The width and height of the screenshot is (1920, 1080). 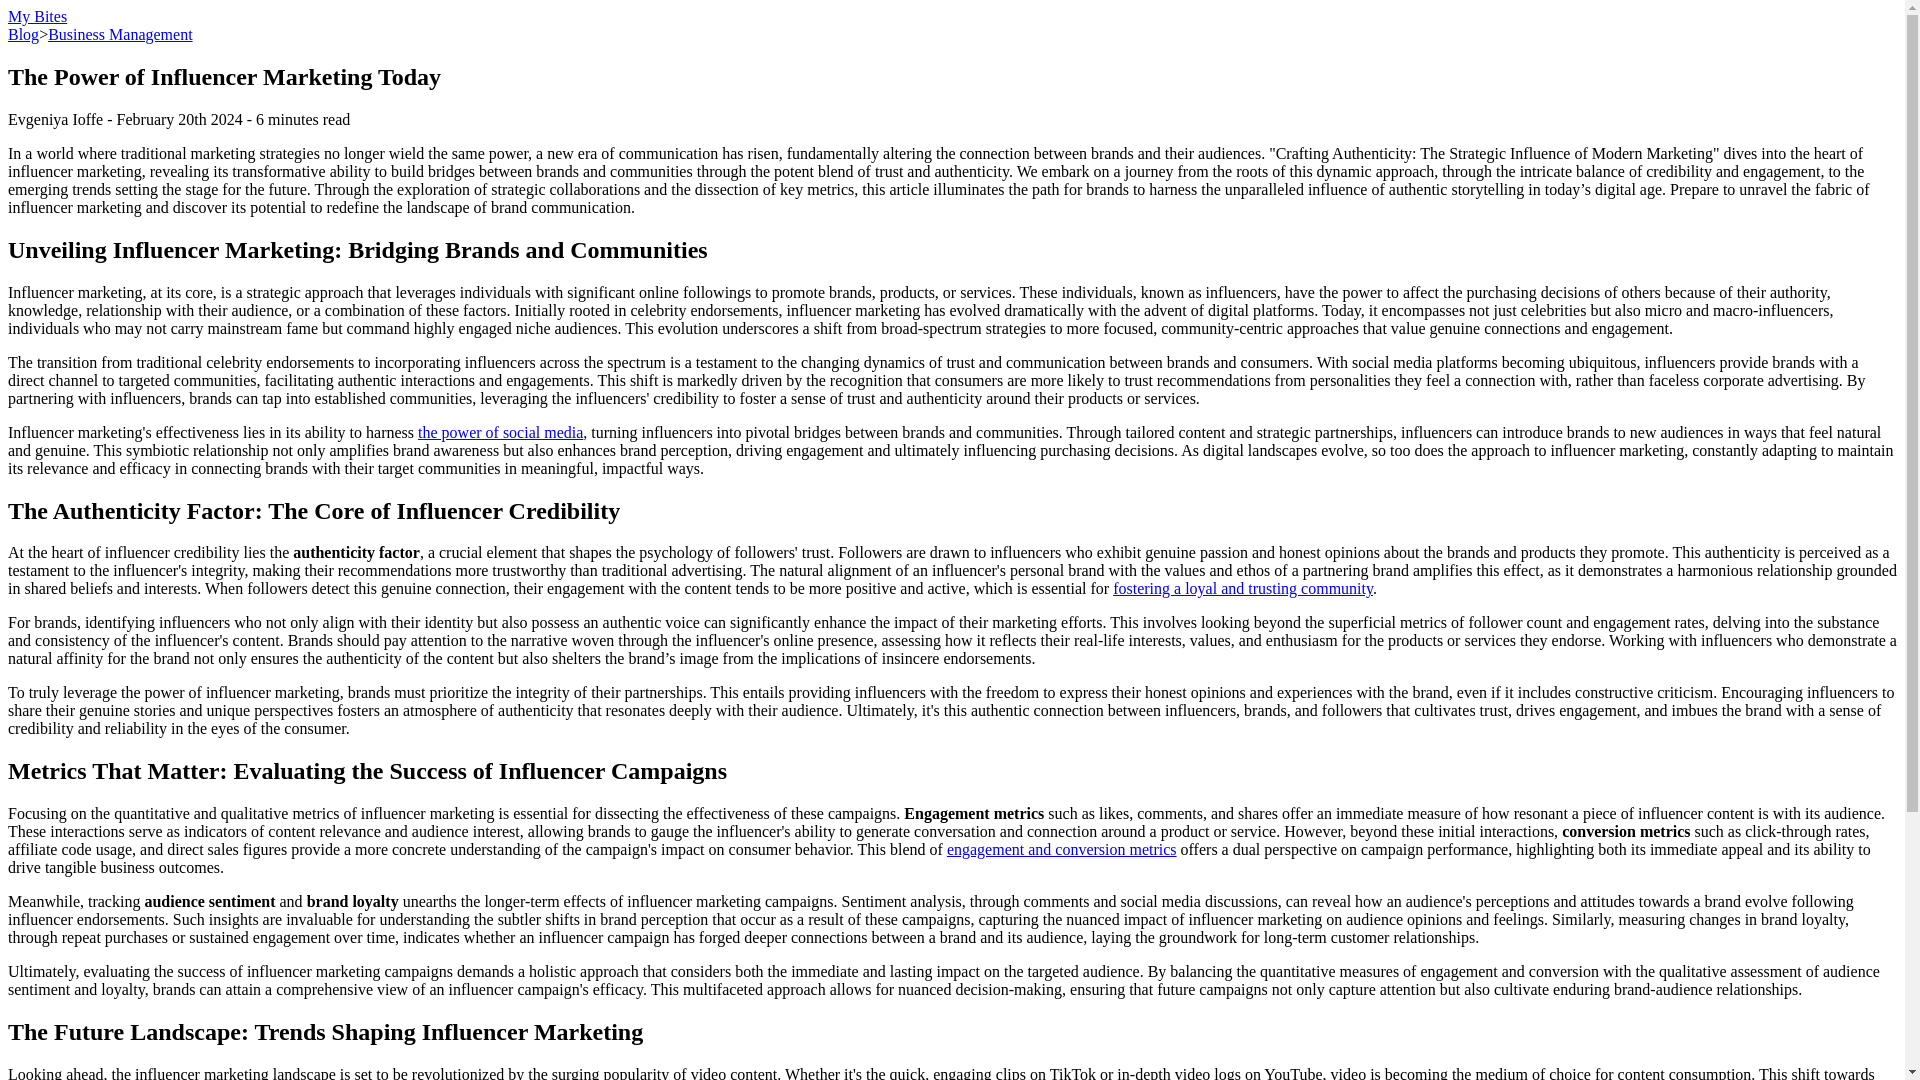 What do you see at coordinates (22, 34) in the screenshot?
I see `Blog` at bounding box center [22, 34].